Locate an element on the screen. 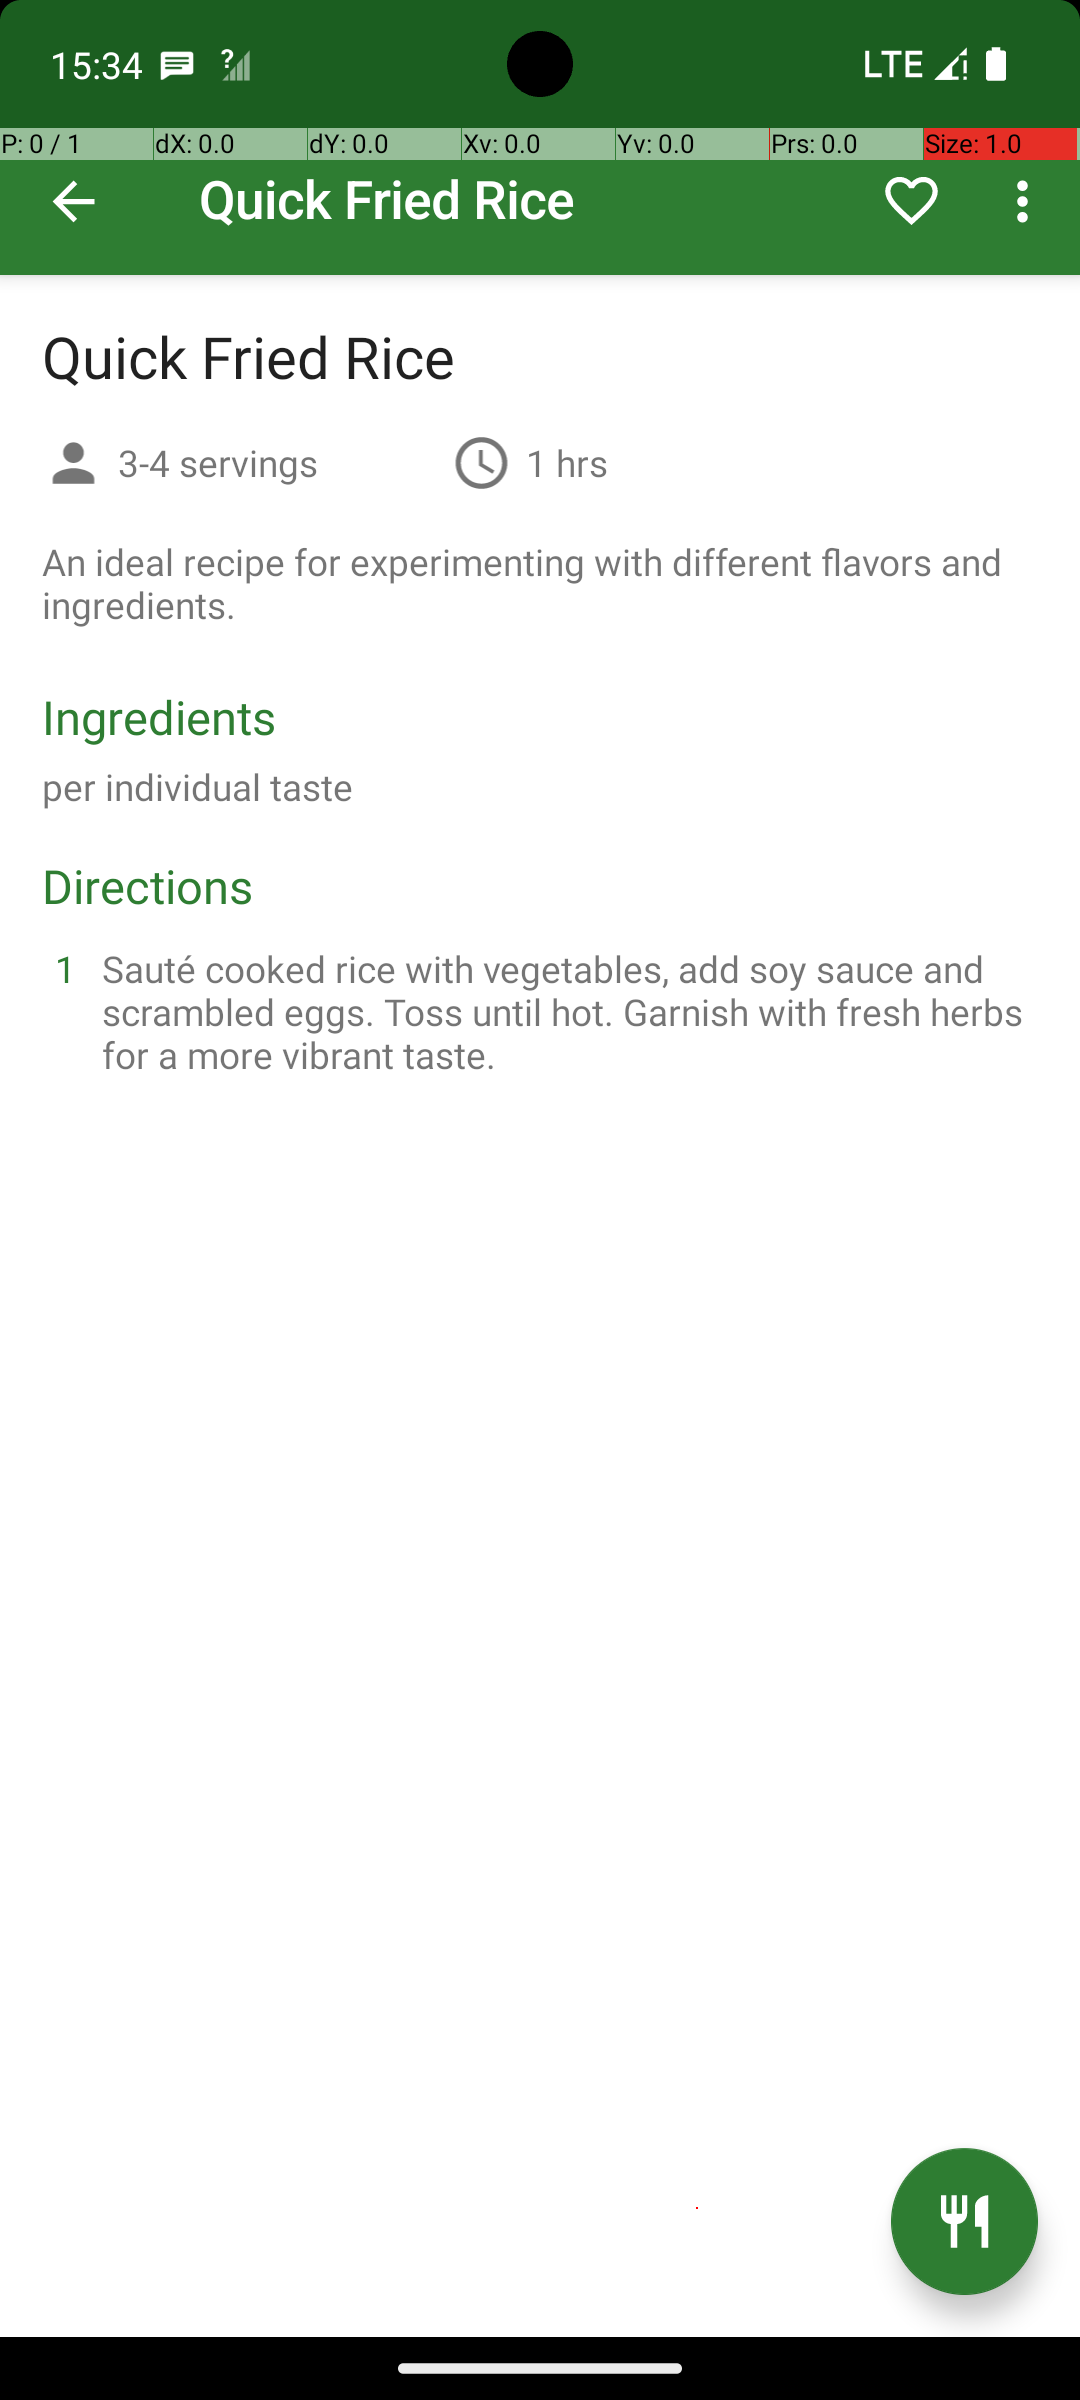 The image size is (1080, 2400). Sauté cooked rice with vegetables, add soy sauce and scrambled eggs. Toss until hot. Garnish with fresh herbs for a more vibrant taste. is located at coordinates (564, 1012).